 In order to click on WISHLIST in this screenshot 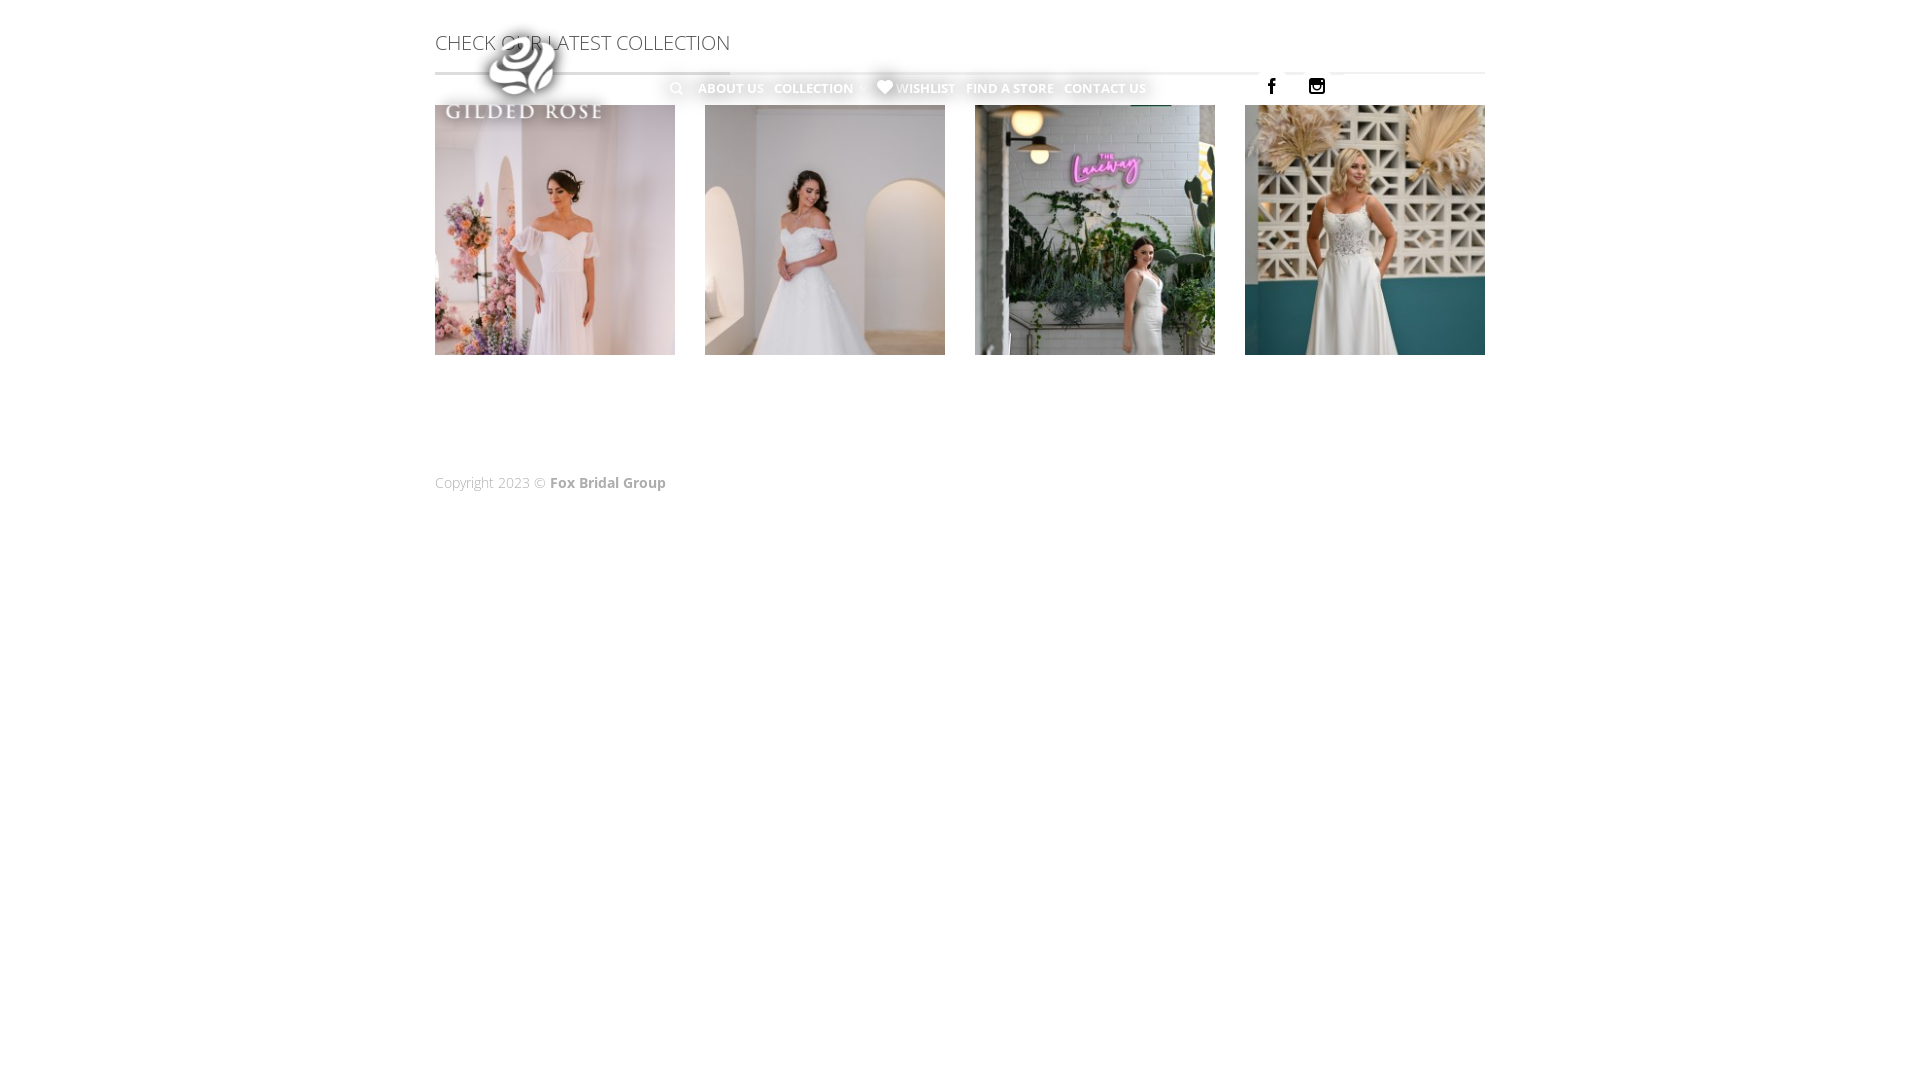, I will do `click(926, 88)`.